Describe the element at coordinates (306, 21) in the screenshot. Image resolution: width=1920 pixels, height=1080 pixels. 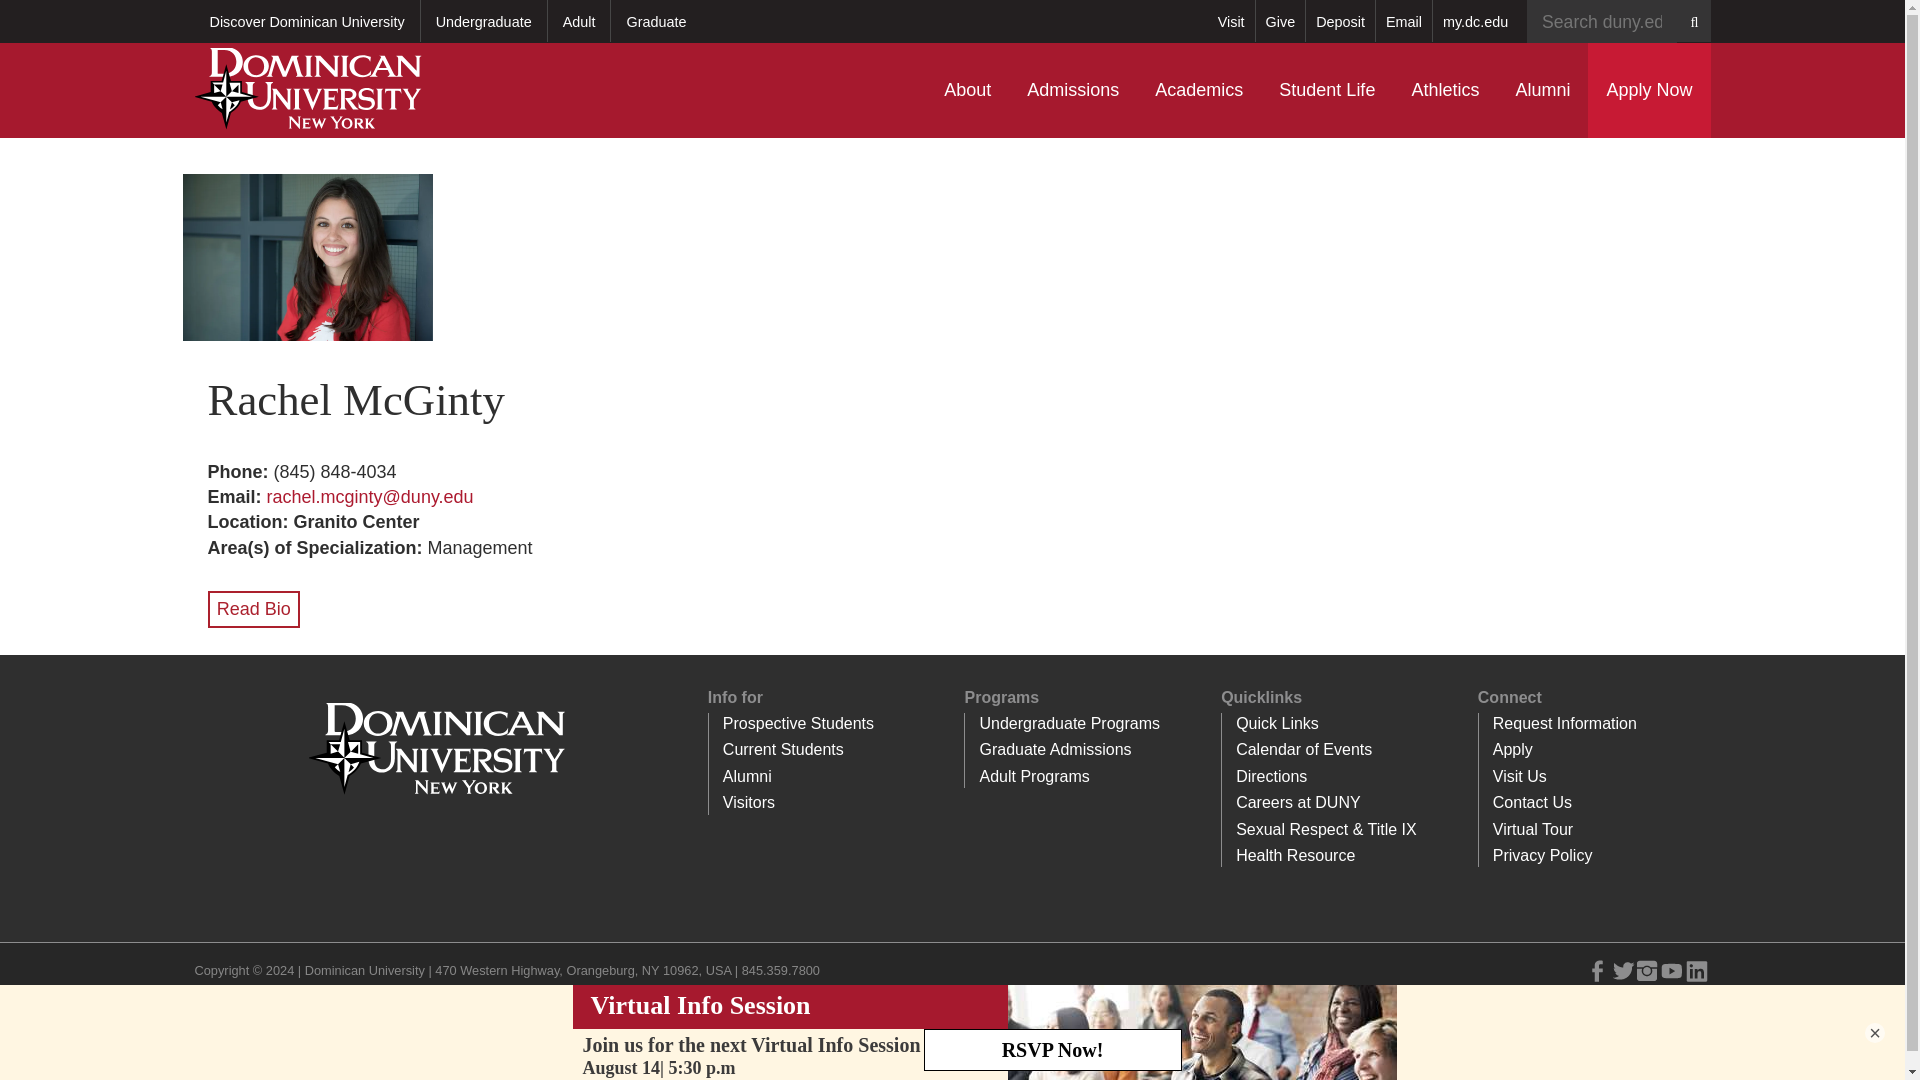
I see `Discover Dominican University` at that location.